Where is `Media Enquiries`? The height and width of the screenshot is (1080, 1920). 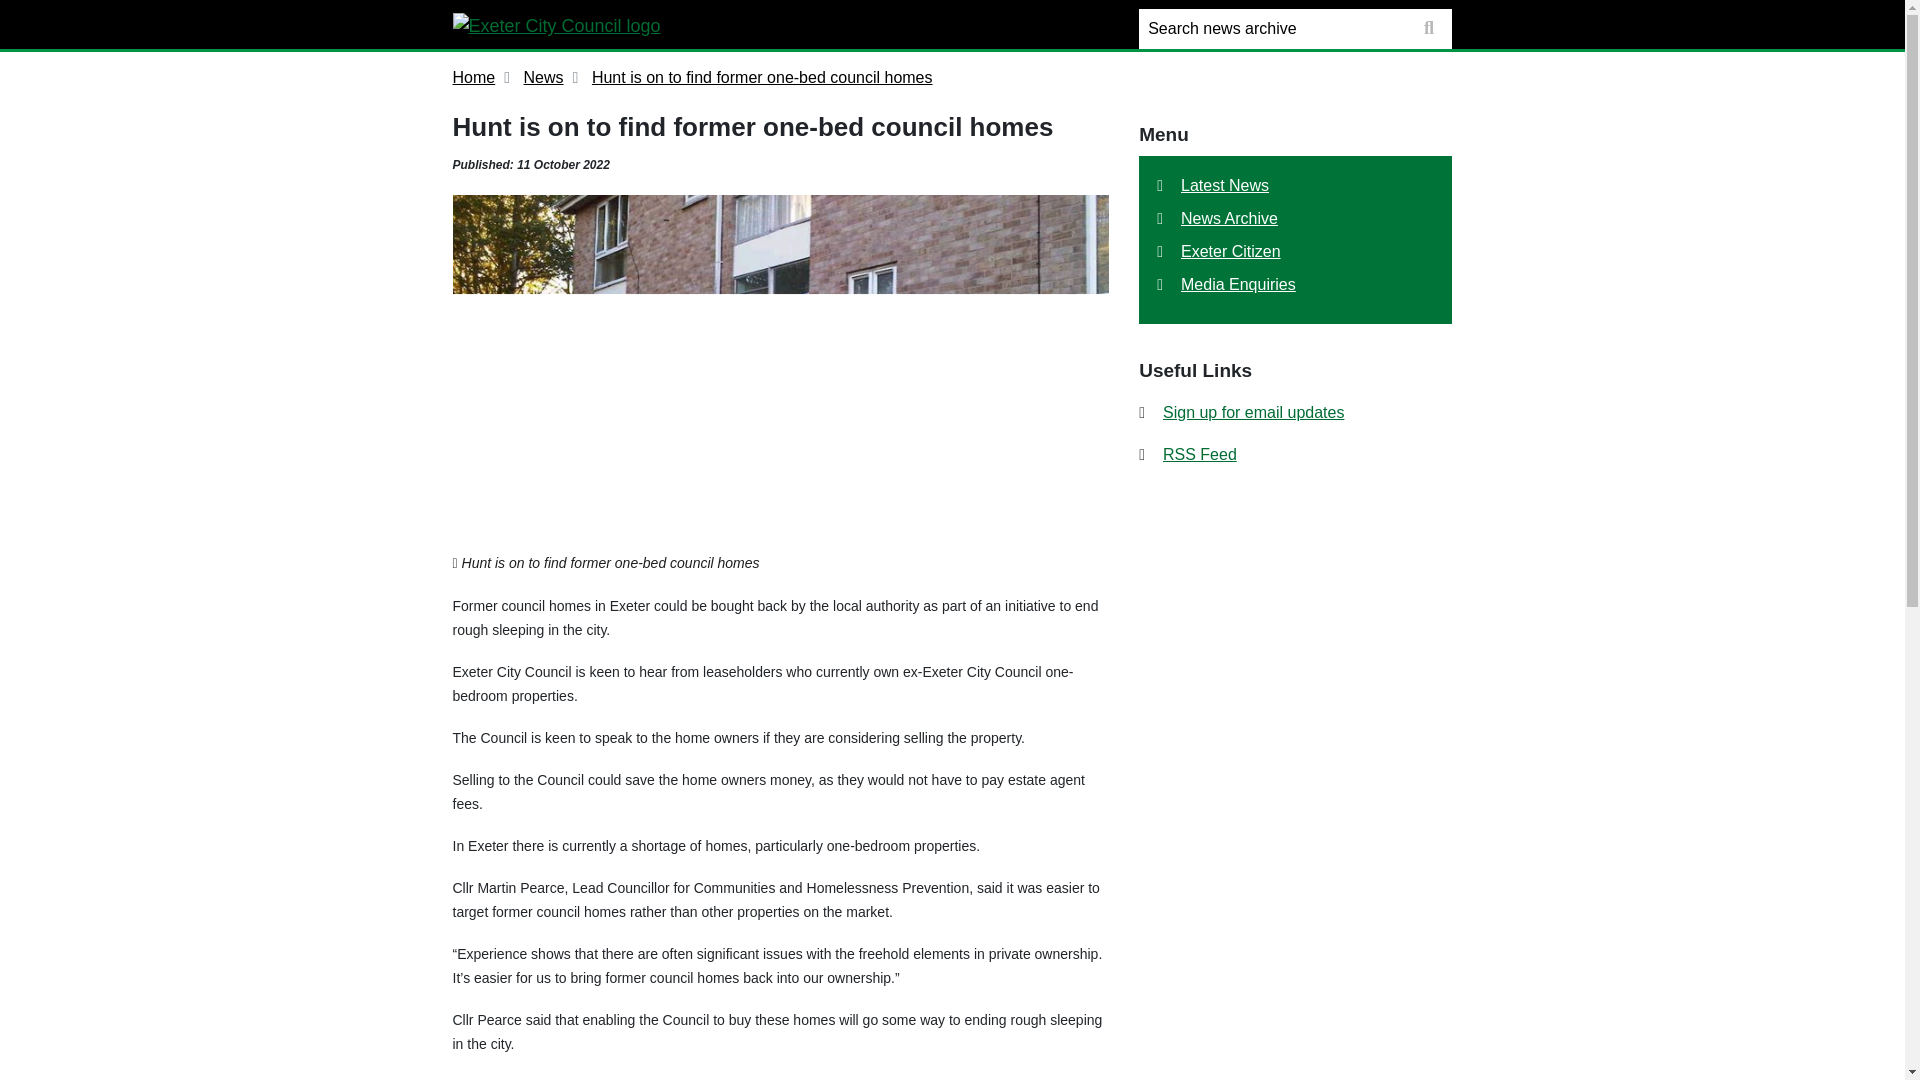
Media Enquiries is located at coordinates (1246, 284).